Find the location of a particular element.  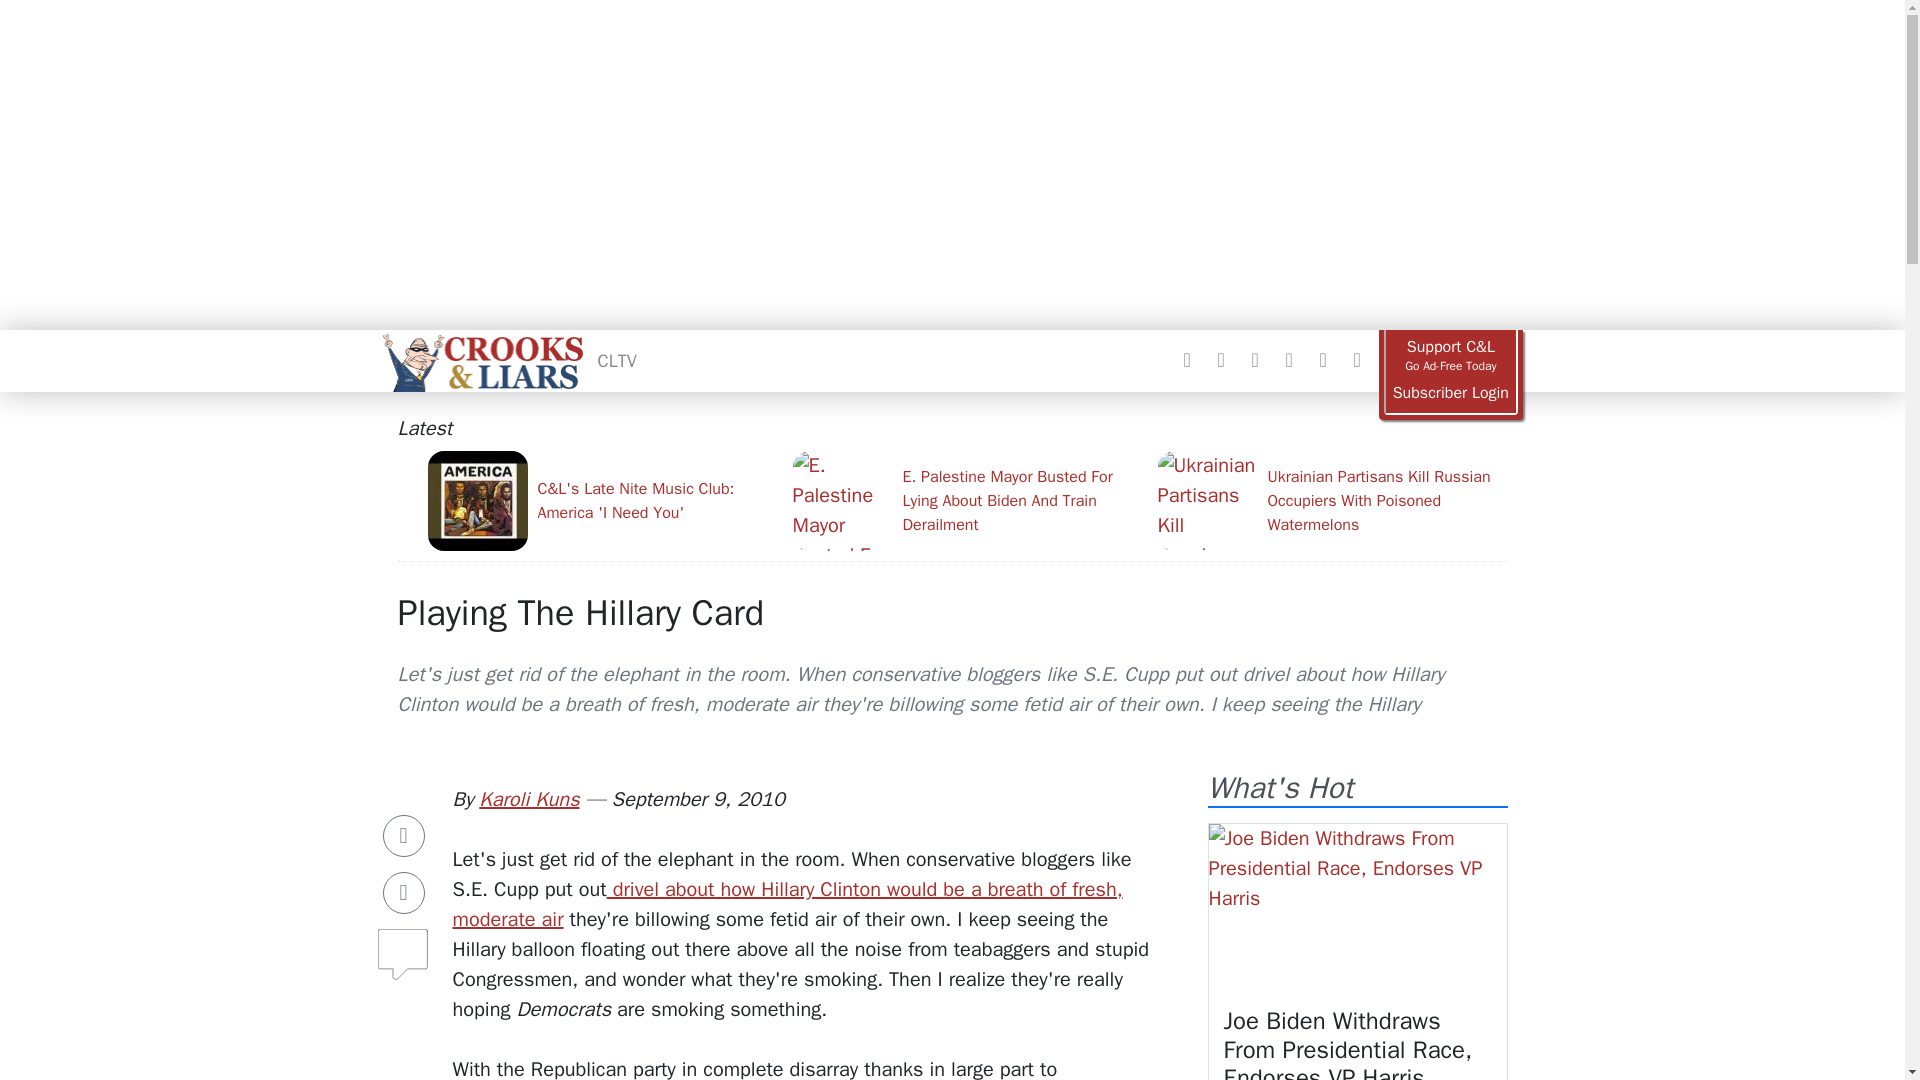

Share on Twitter is located at coordinates (404, 892).